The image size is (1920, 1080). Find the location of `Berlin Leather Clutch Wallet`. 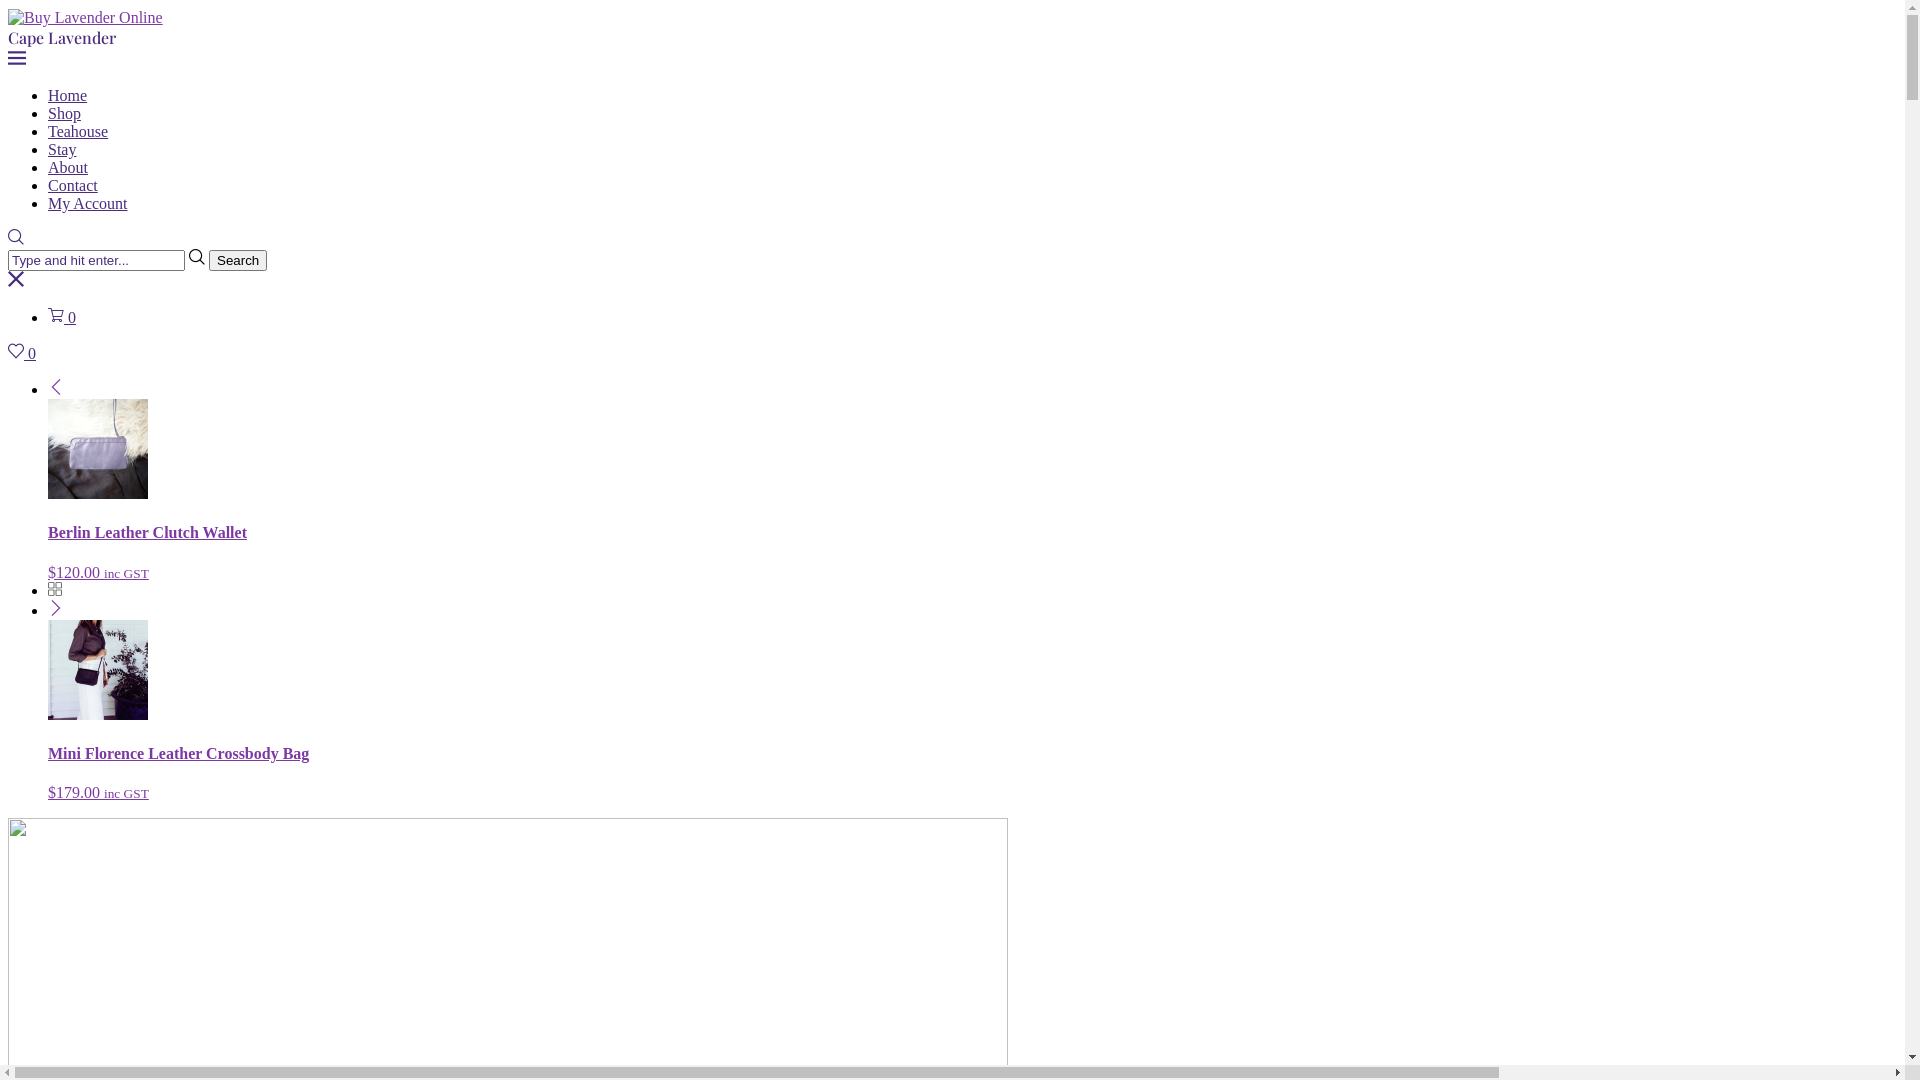

Berlin Leather Clutch Wallet is located at coordinates (147, 532).